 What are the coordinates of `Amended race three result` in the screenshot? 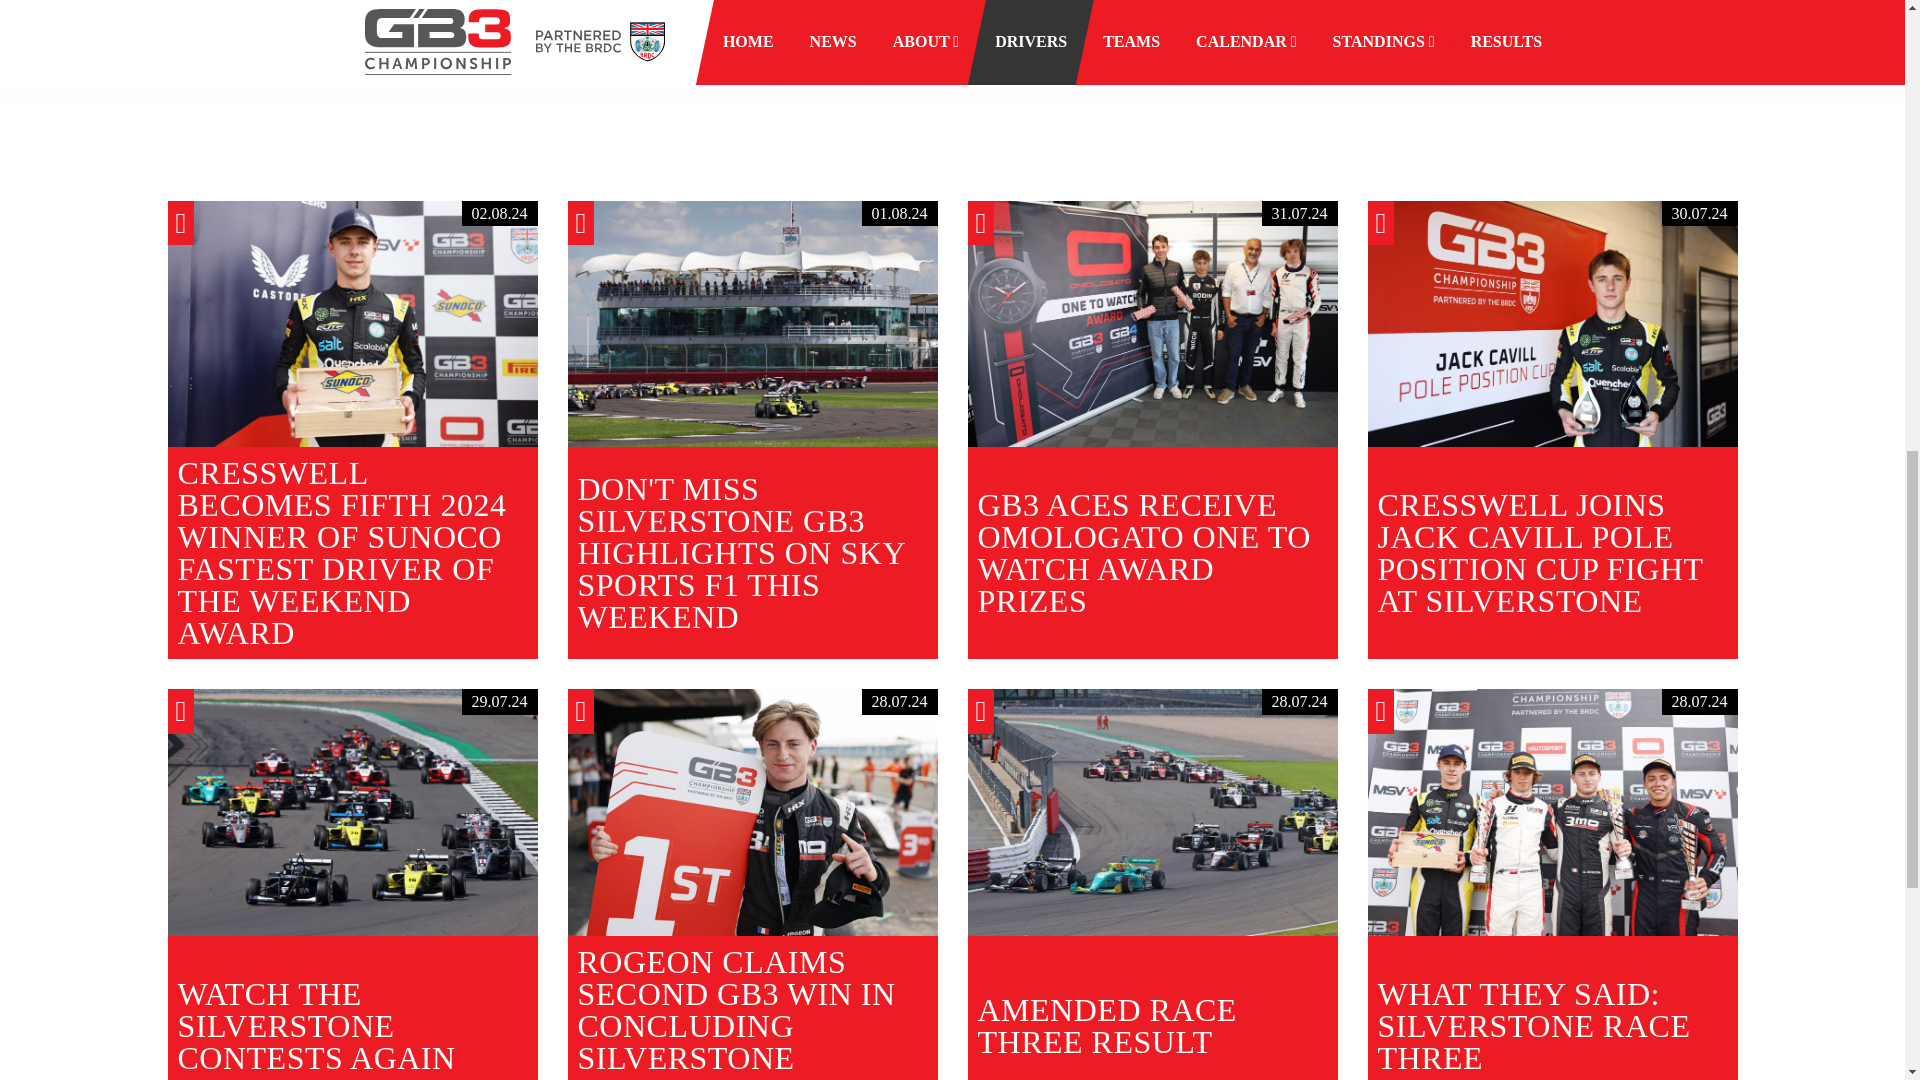 It's located at (1152, 812).